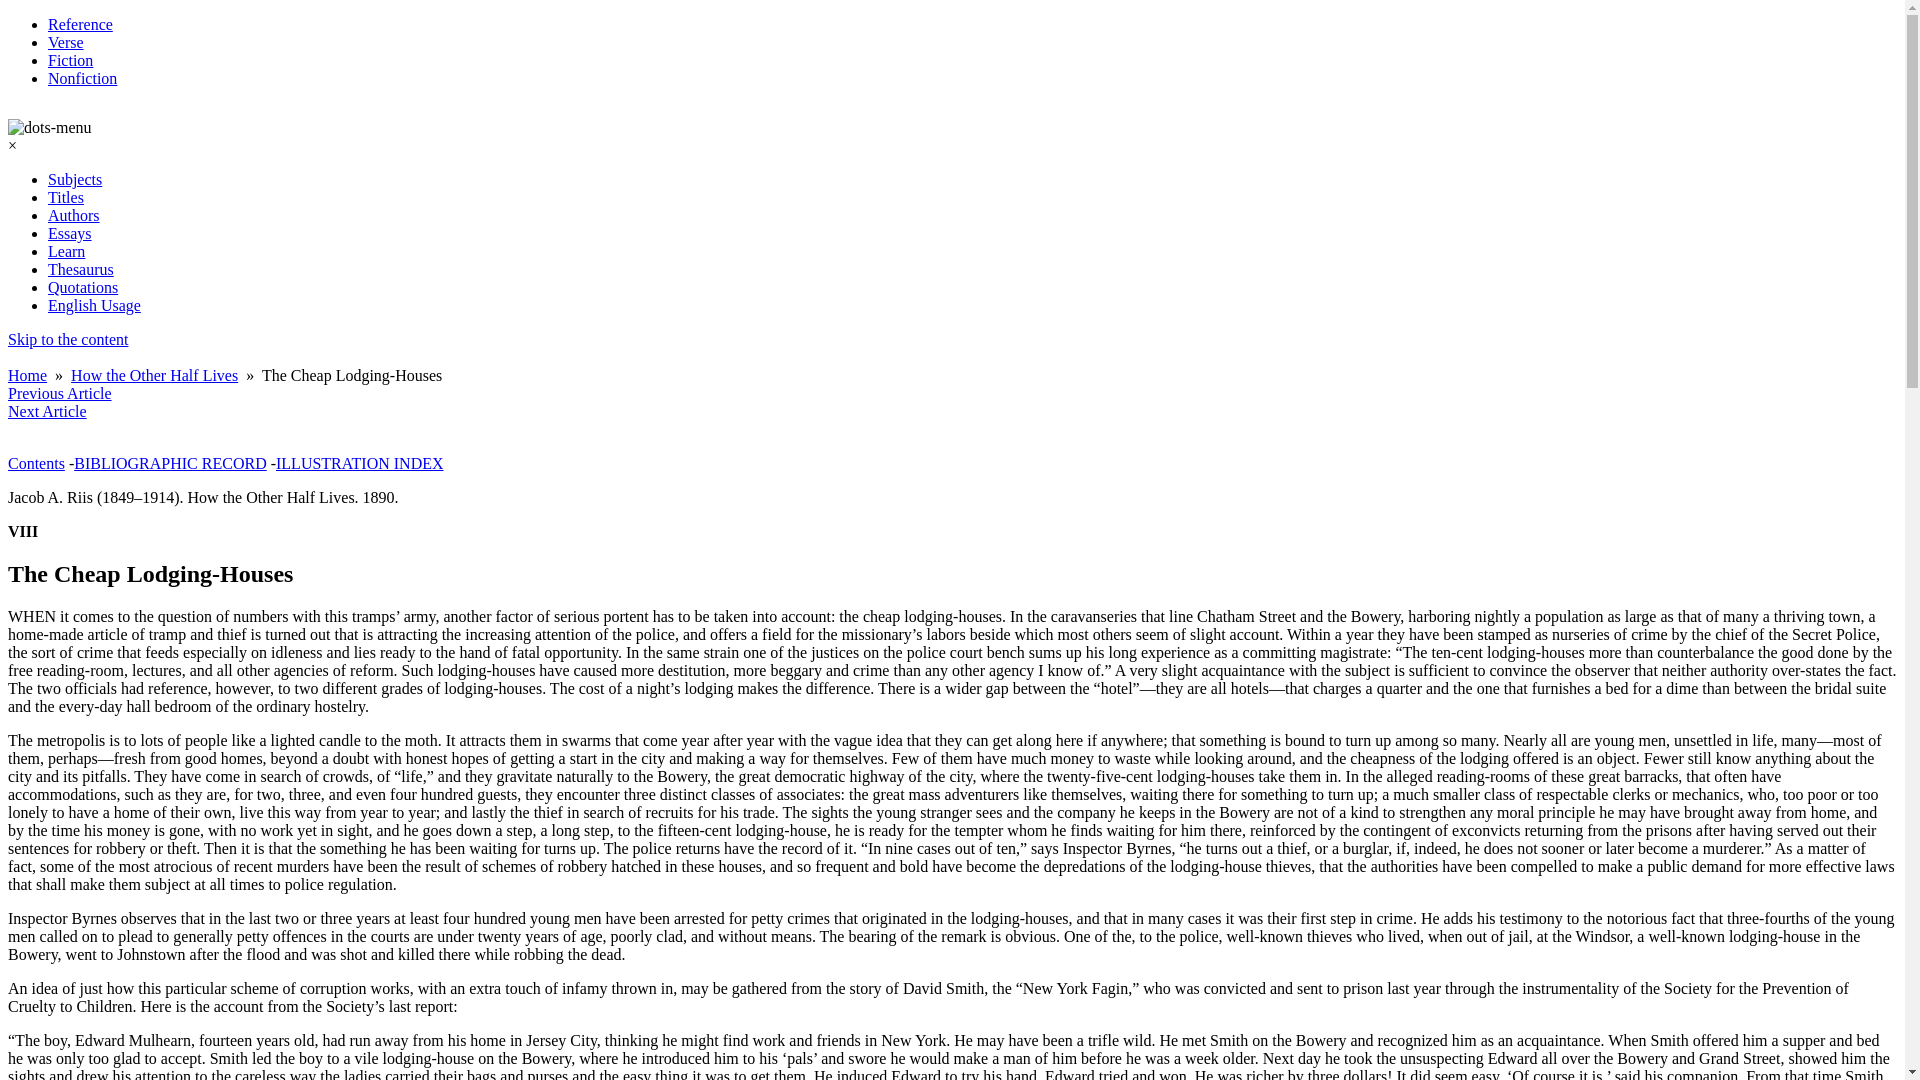  What do you see at coordinates (154, 376) in the screenshot?
I see `How the Other Half Lives` at bounding box center [154, 376].